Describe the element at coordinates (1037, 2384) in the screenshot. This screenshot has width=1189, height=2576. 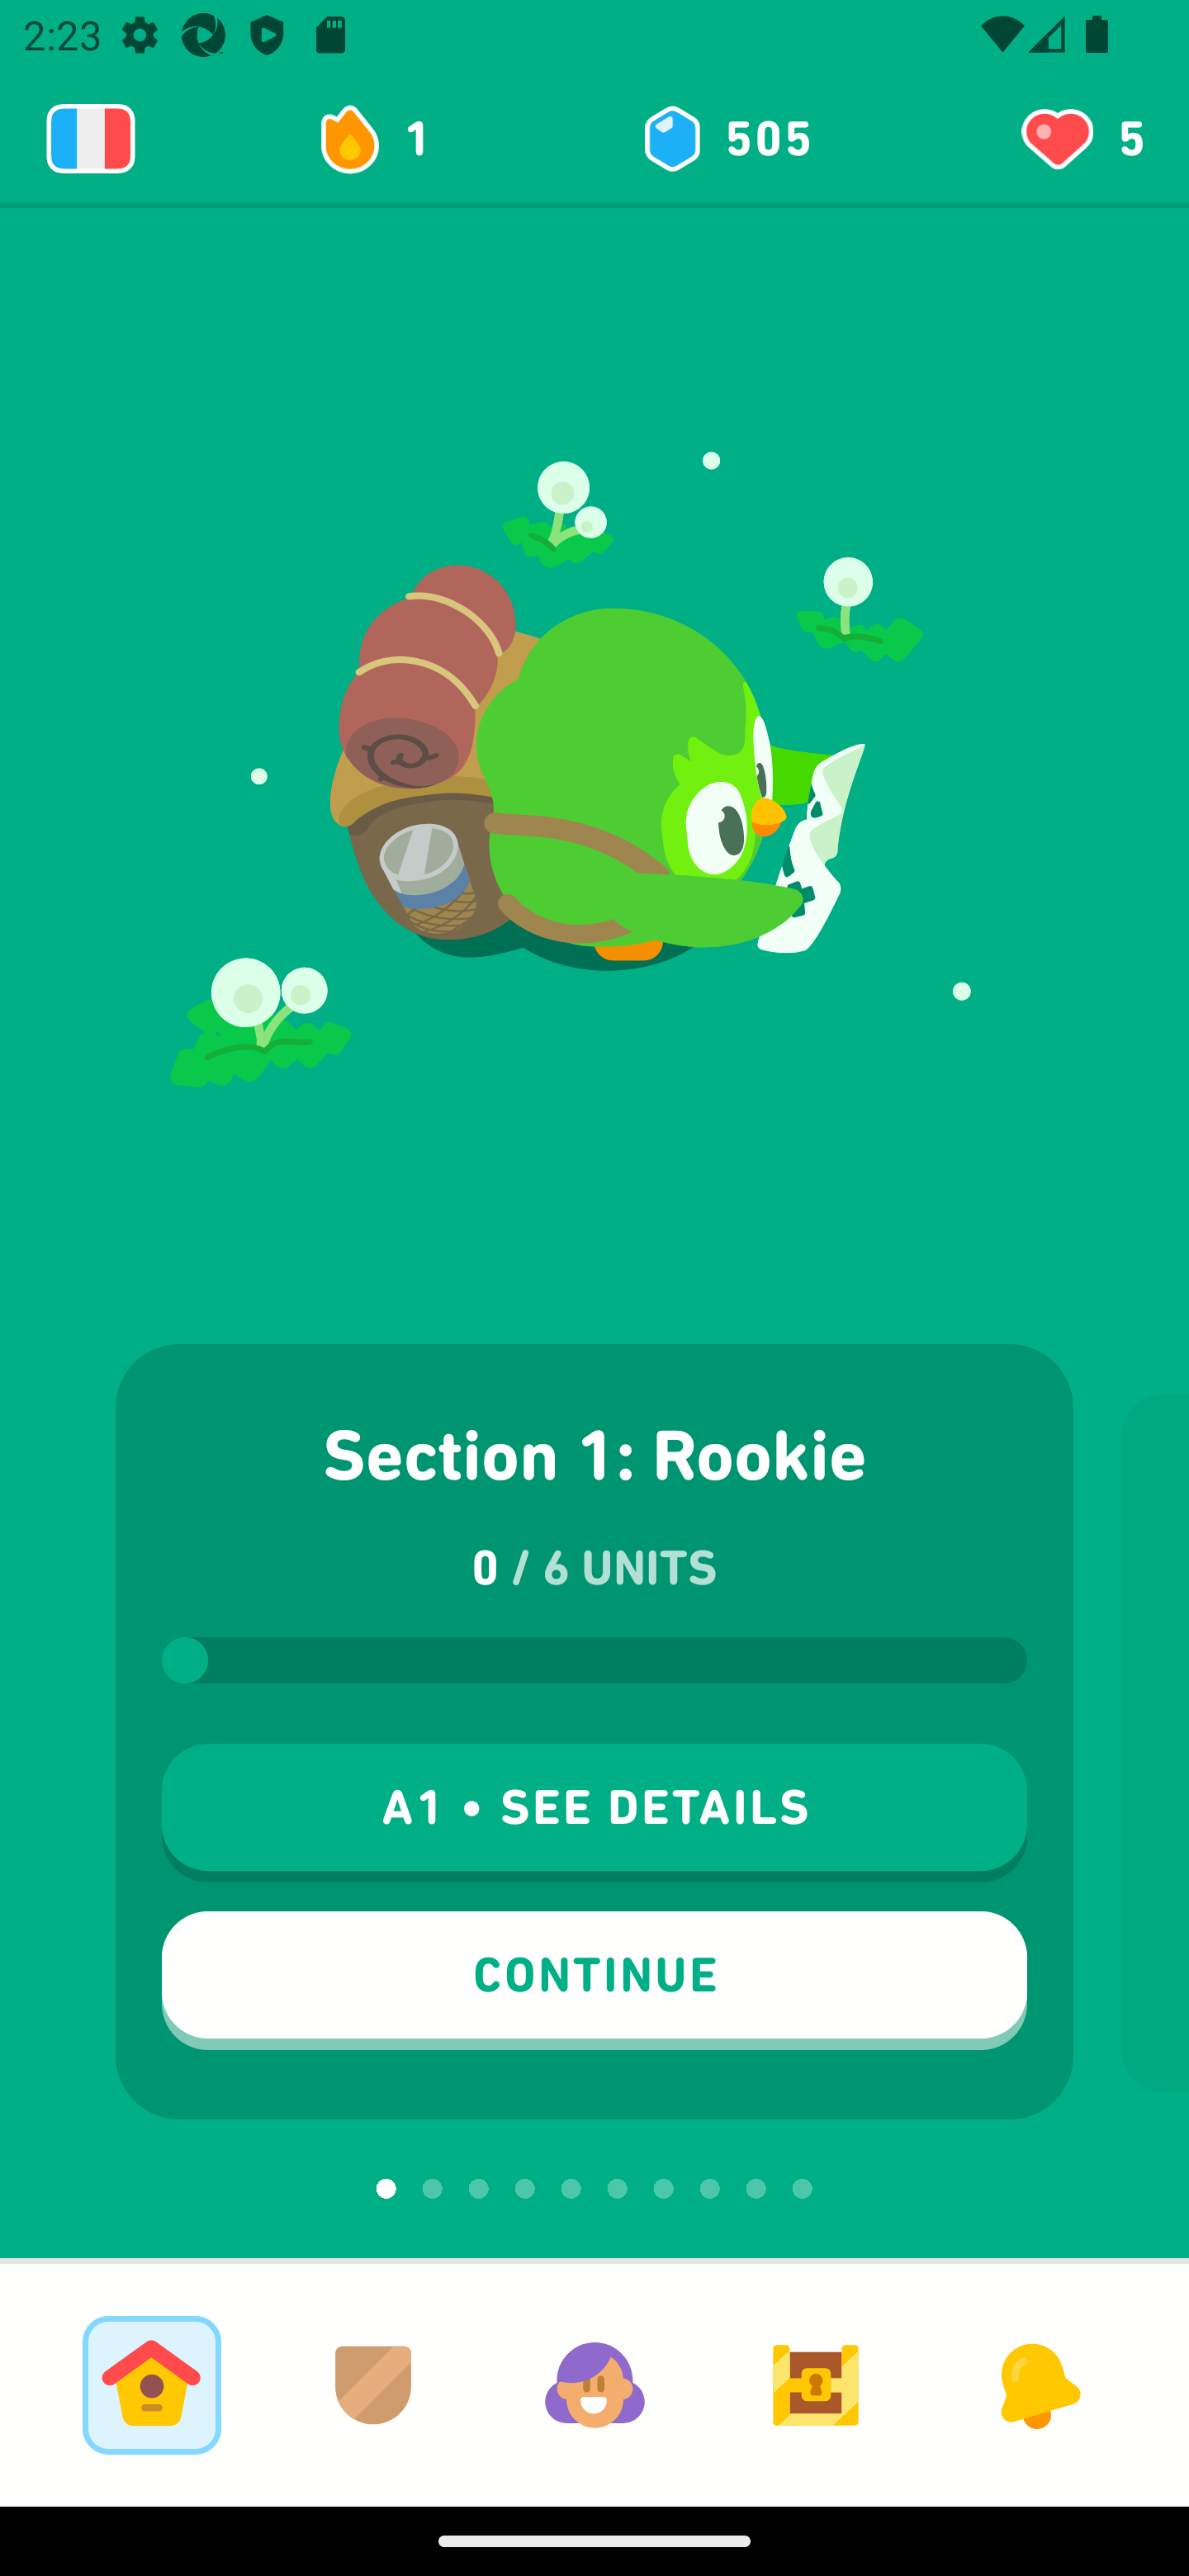
I see `News Tab` at that location.